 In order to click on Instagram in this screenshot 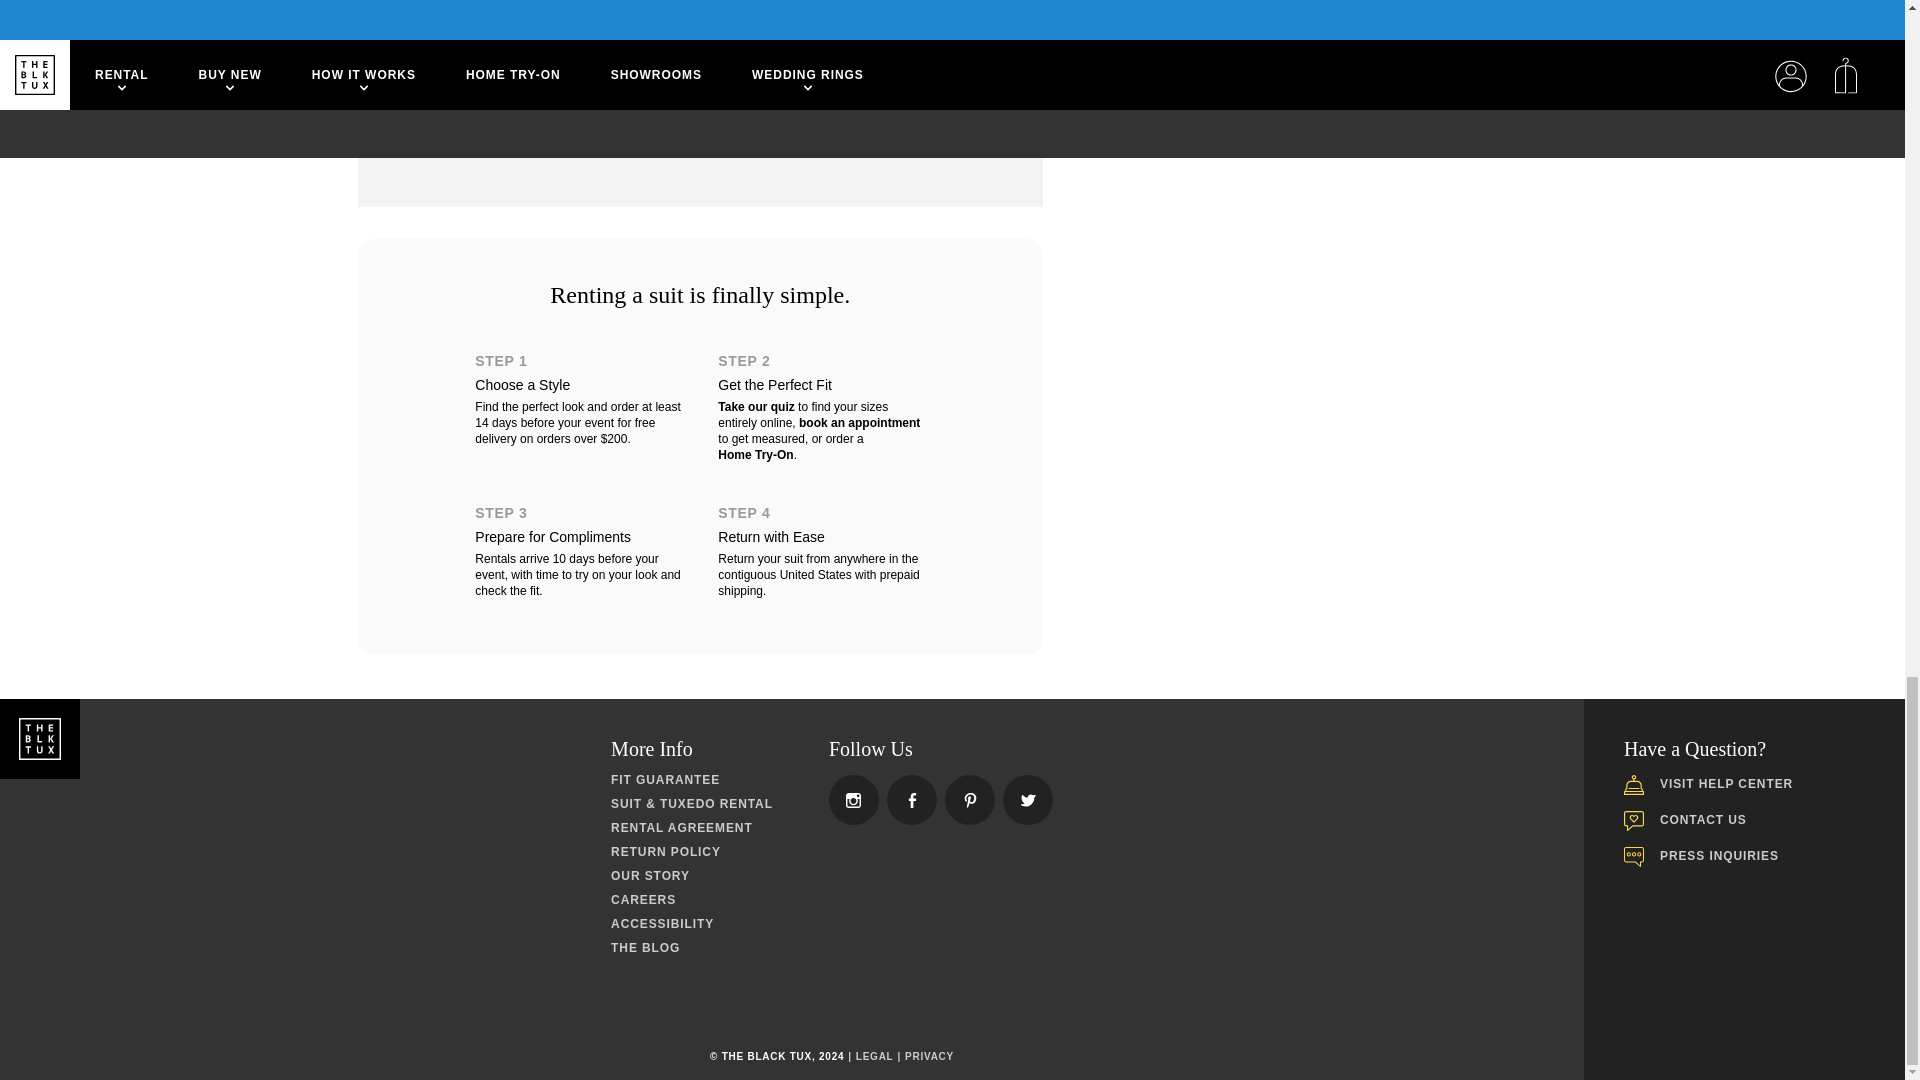, I will do `click(912, 800)`.